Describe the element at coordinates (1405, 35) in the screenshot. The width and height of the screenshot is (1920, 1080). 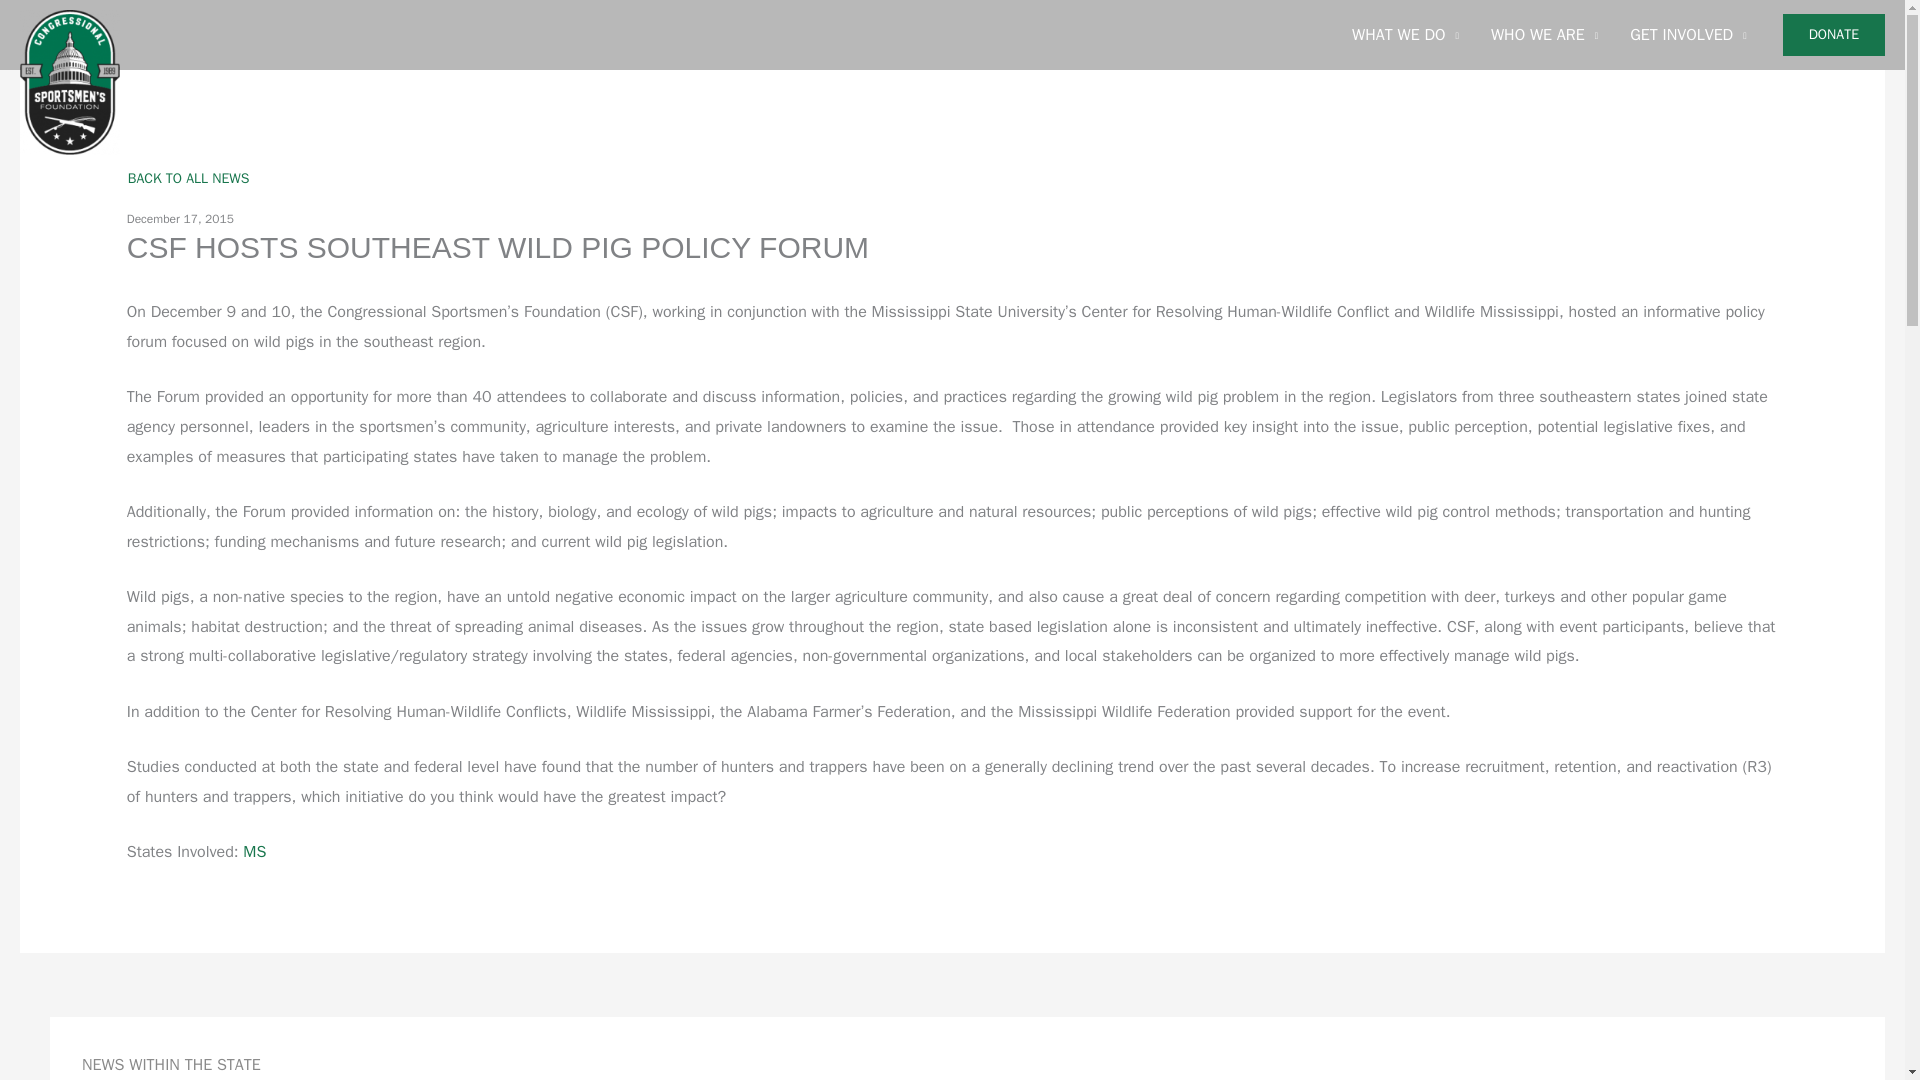
I see `WHAT WE DO` at that location.